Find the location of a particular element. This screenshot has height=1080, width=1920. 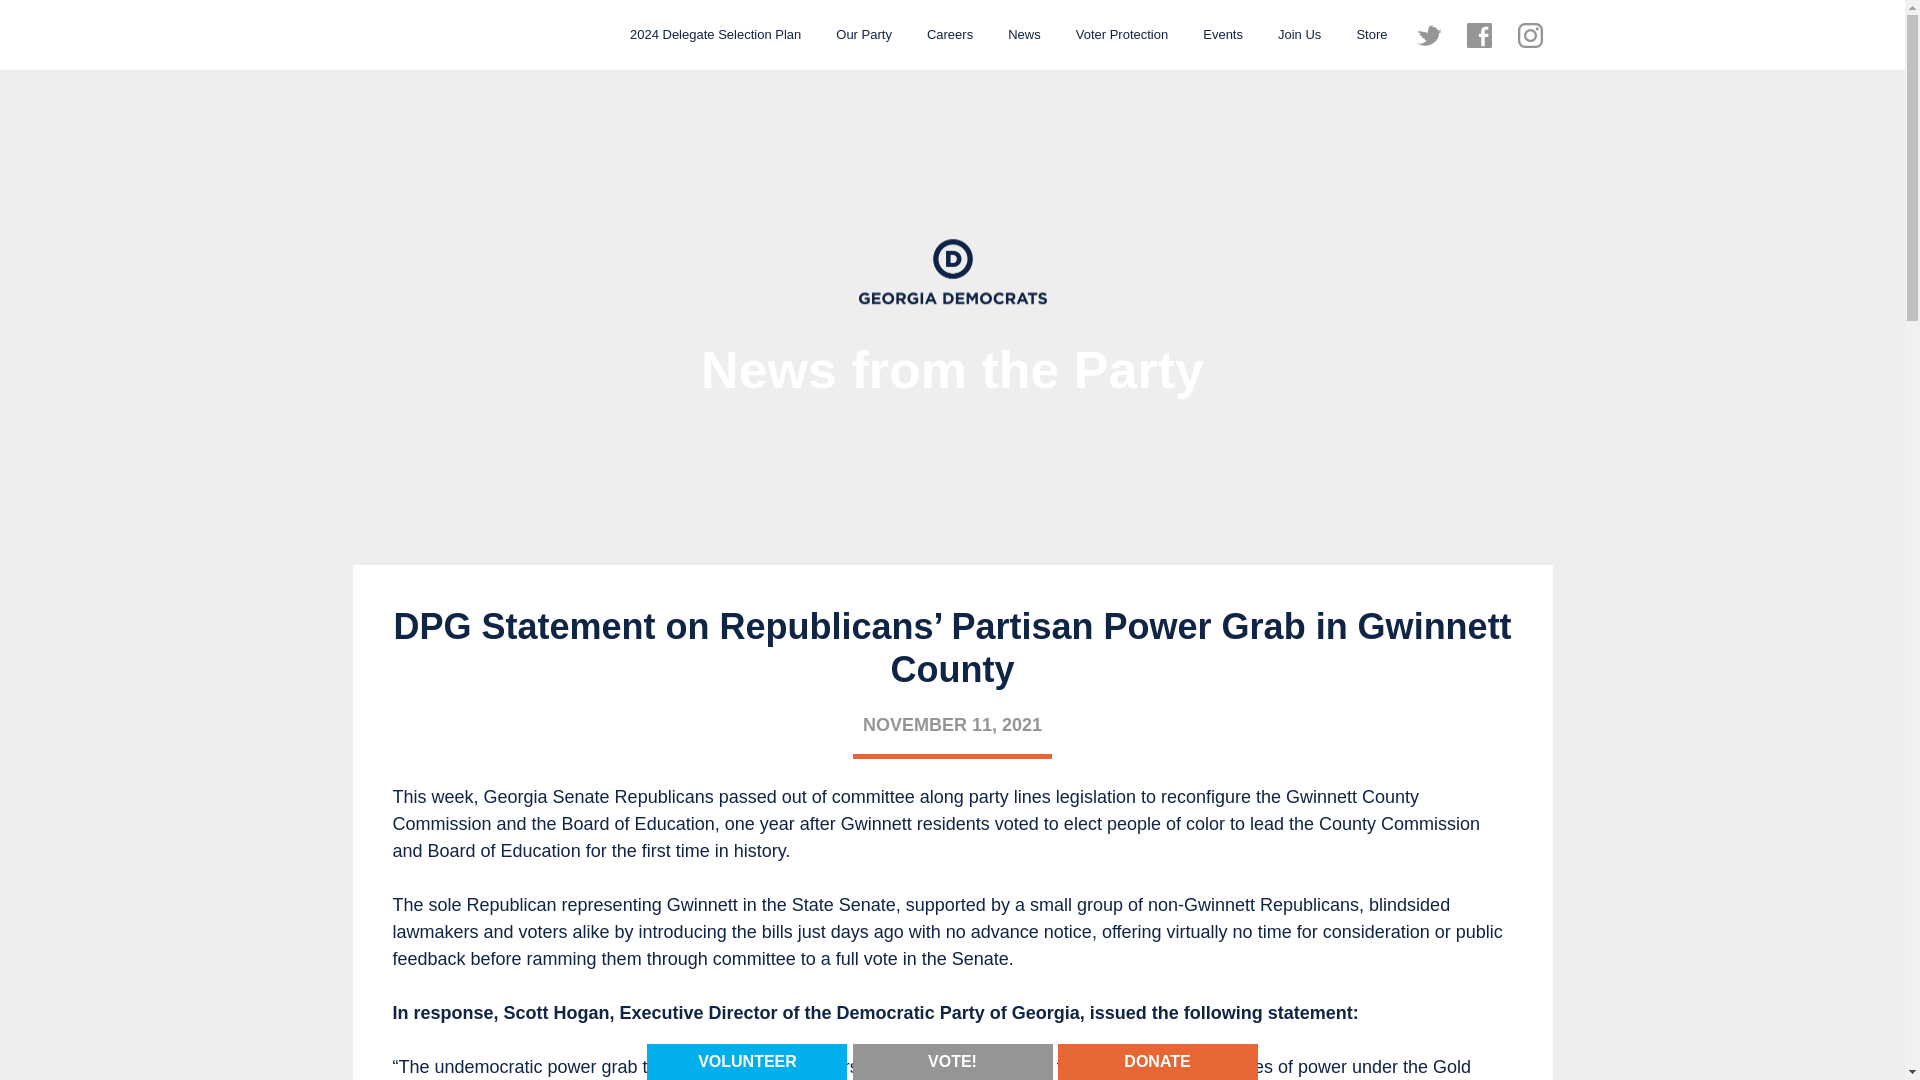

VOLUNTEER is located at coordinates (746, 1062).